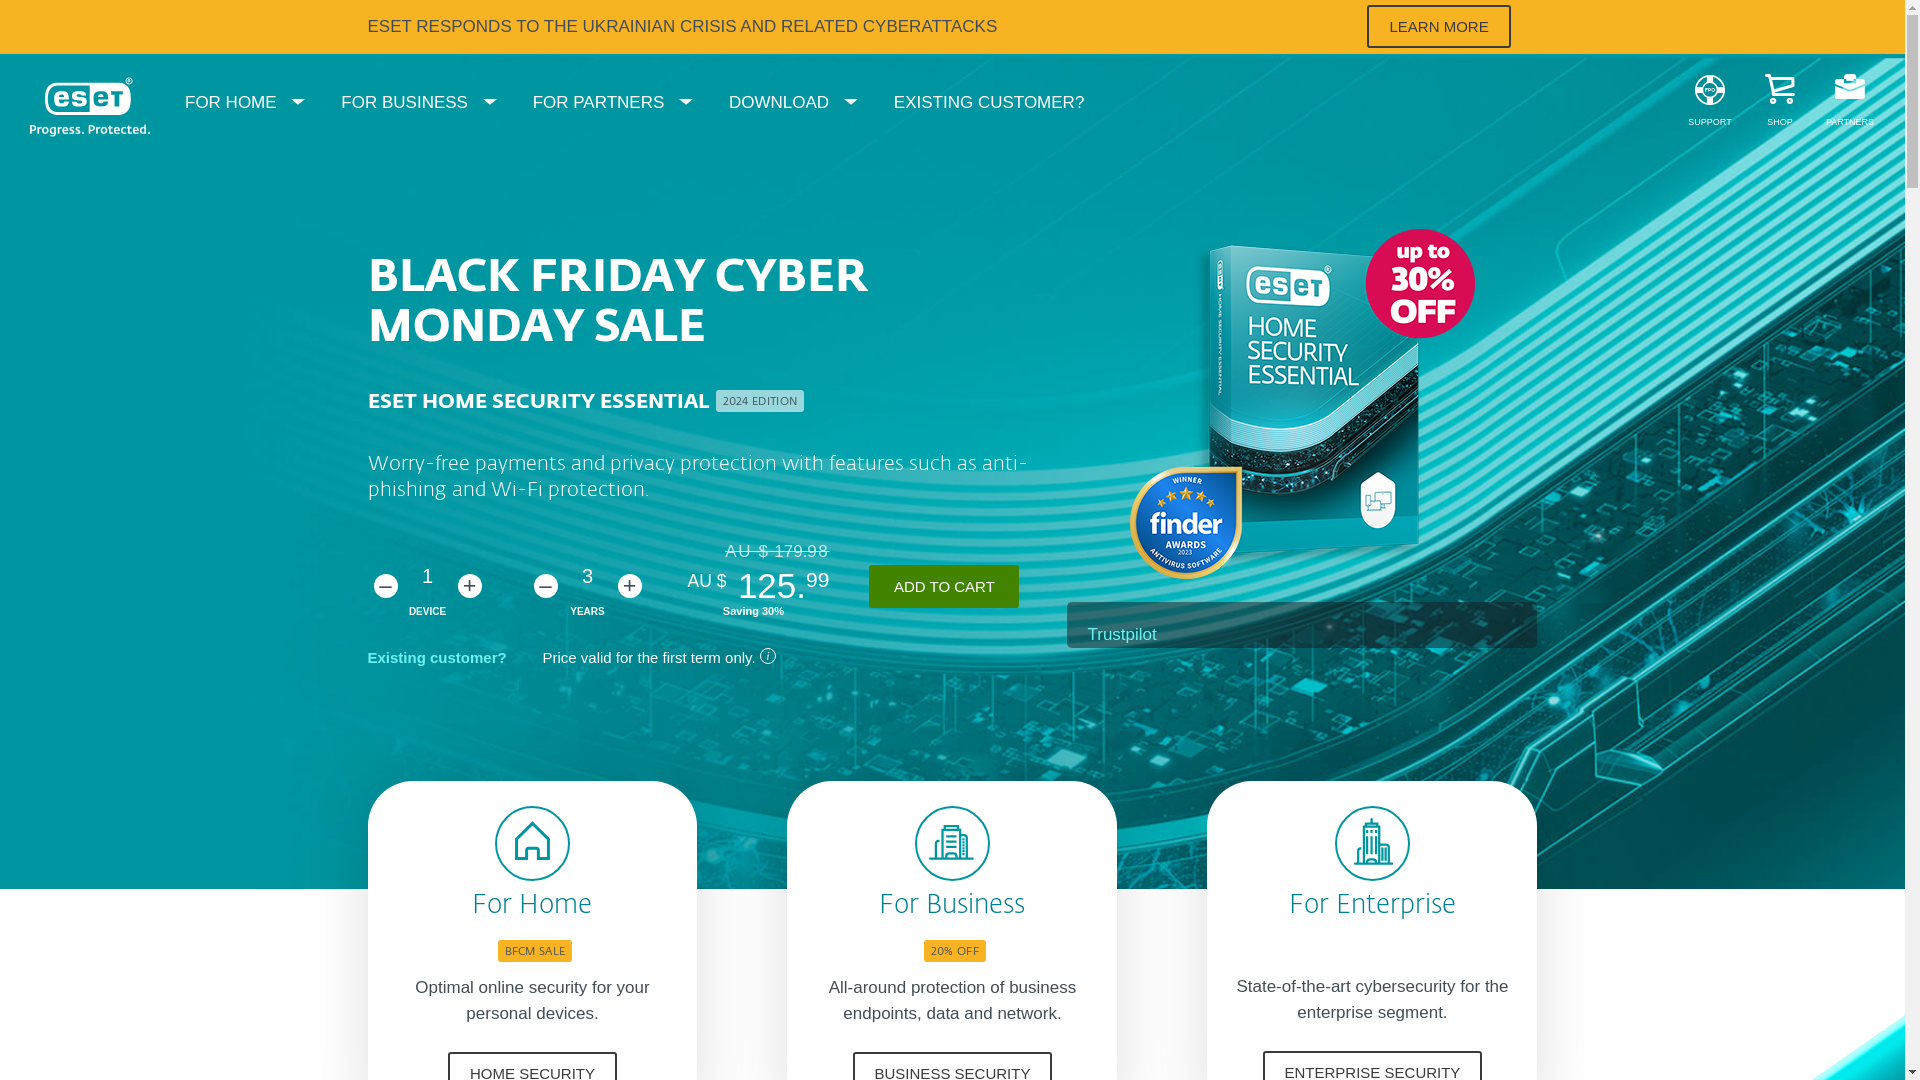  What do you see at coordinates (990, 104) in the screenshot?
I see `EXISTING CUSTOMER?` at bounding box center [990, 104].